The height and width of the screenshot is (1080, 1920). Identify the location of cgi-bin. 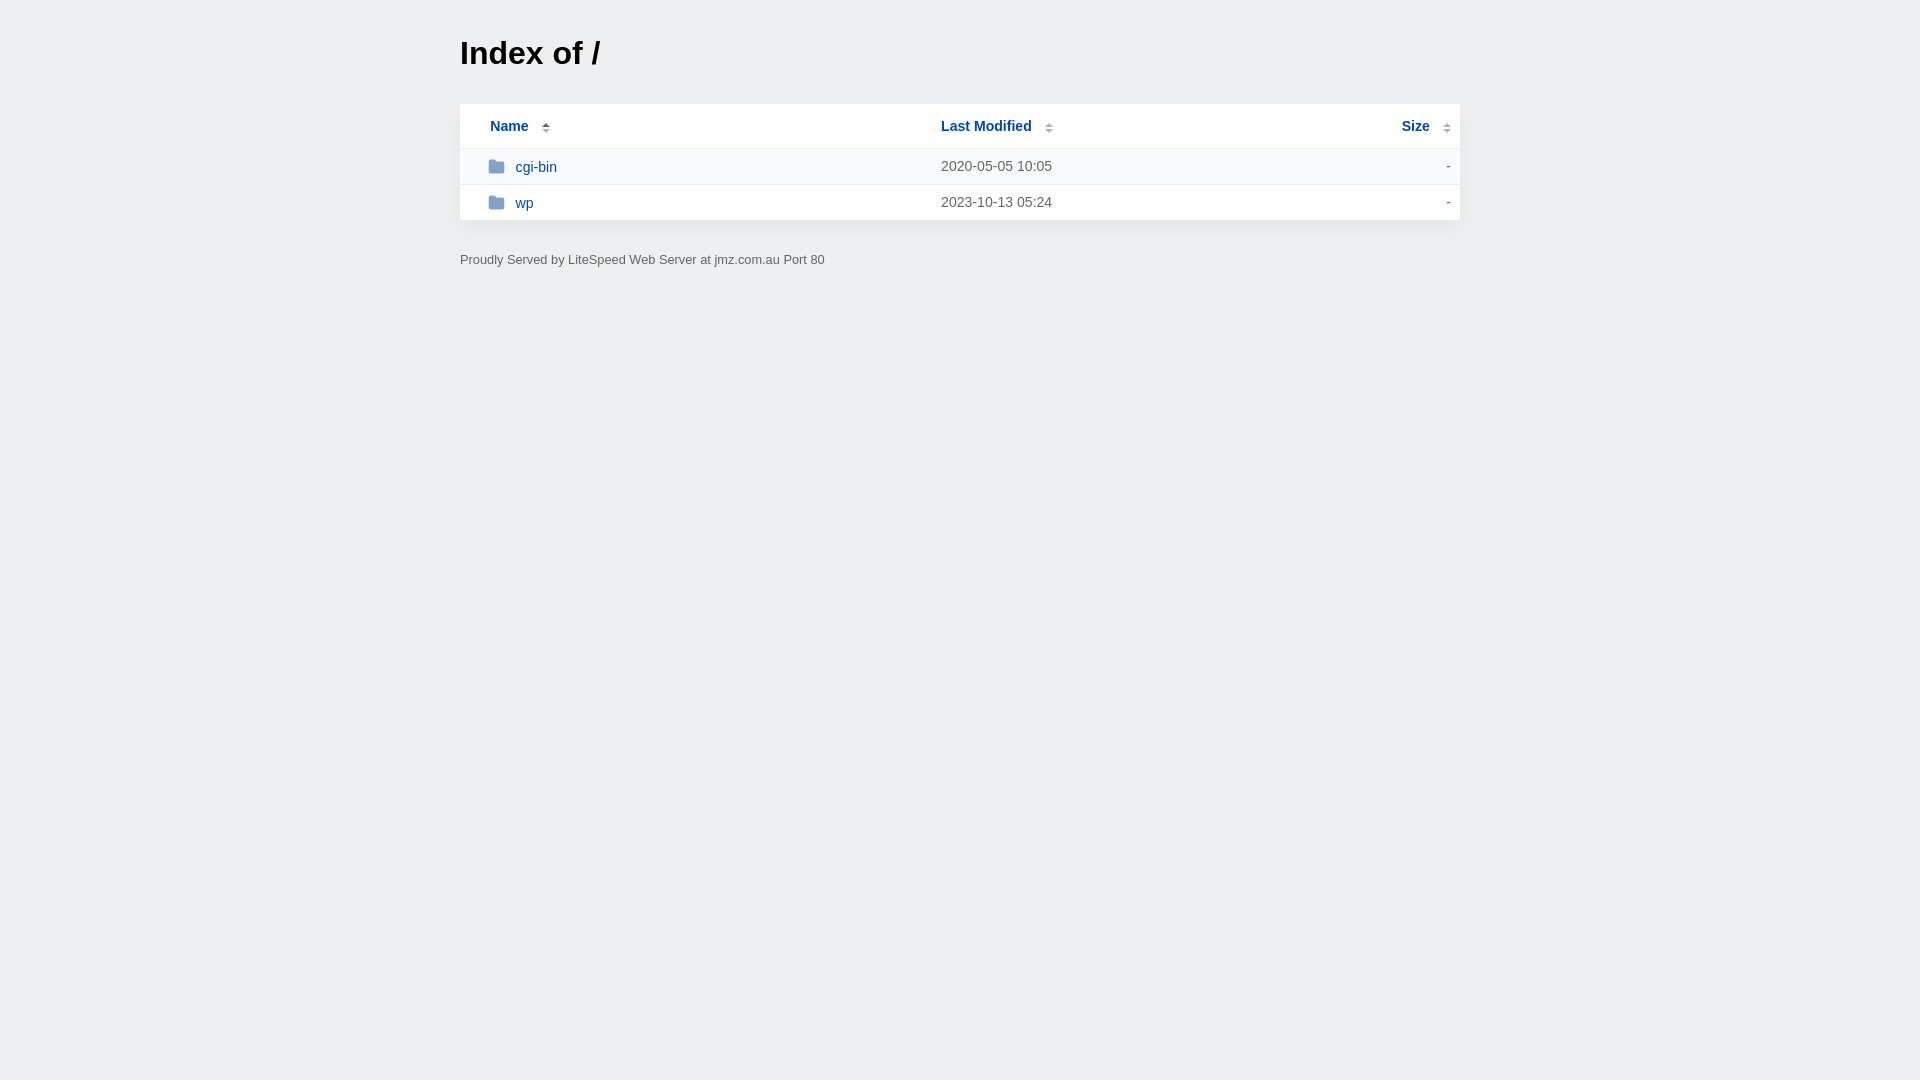
(706, 166).